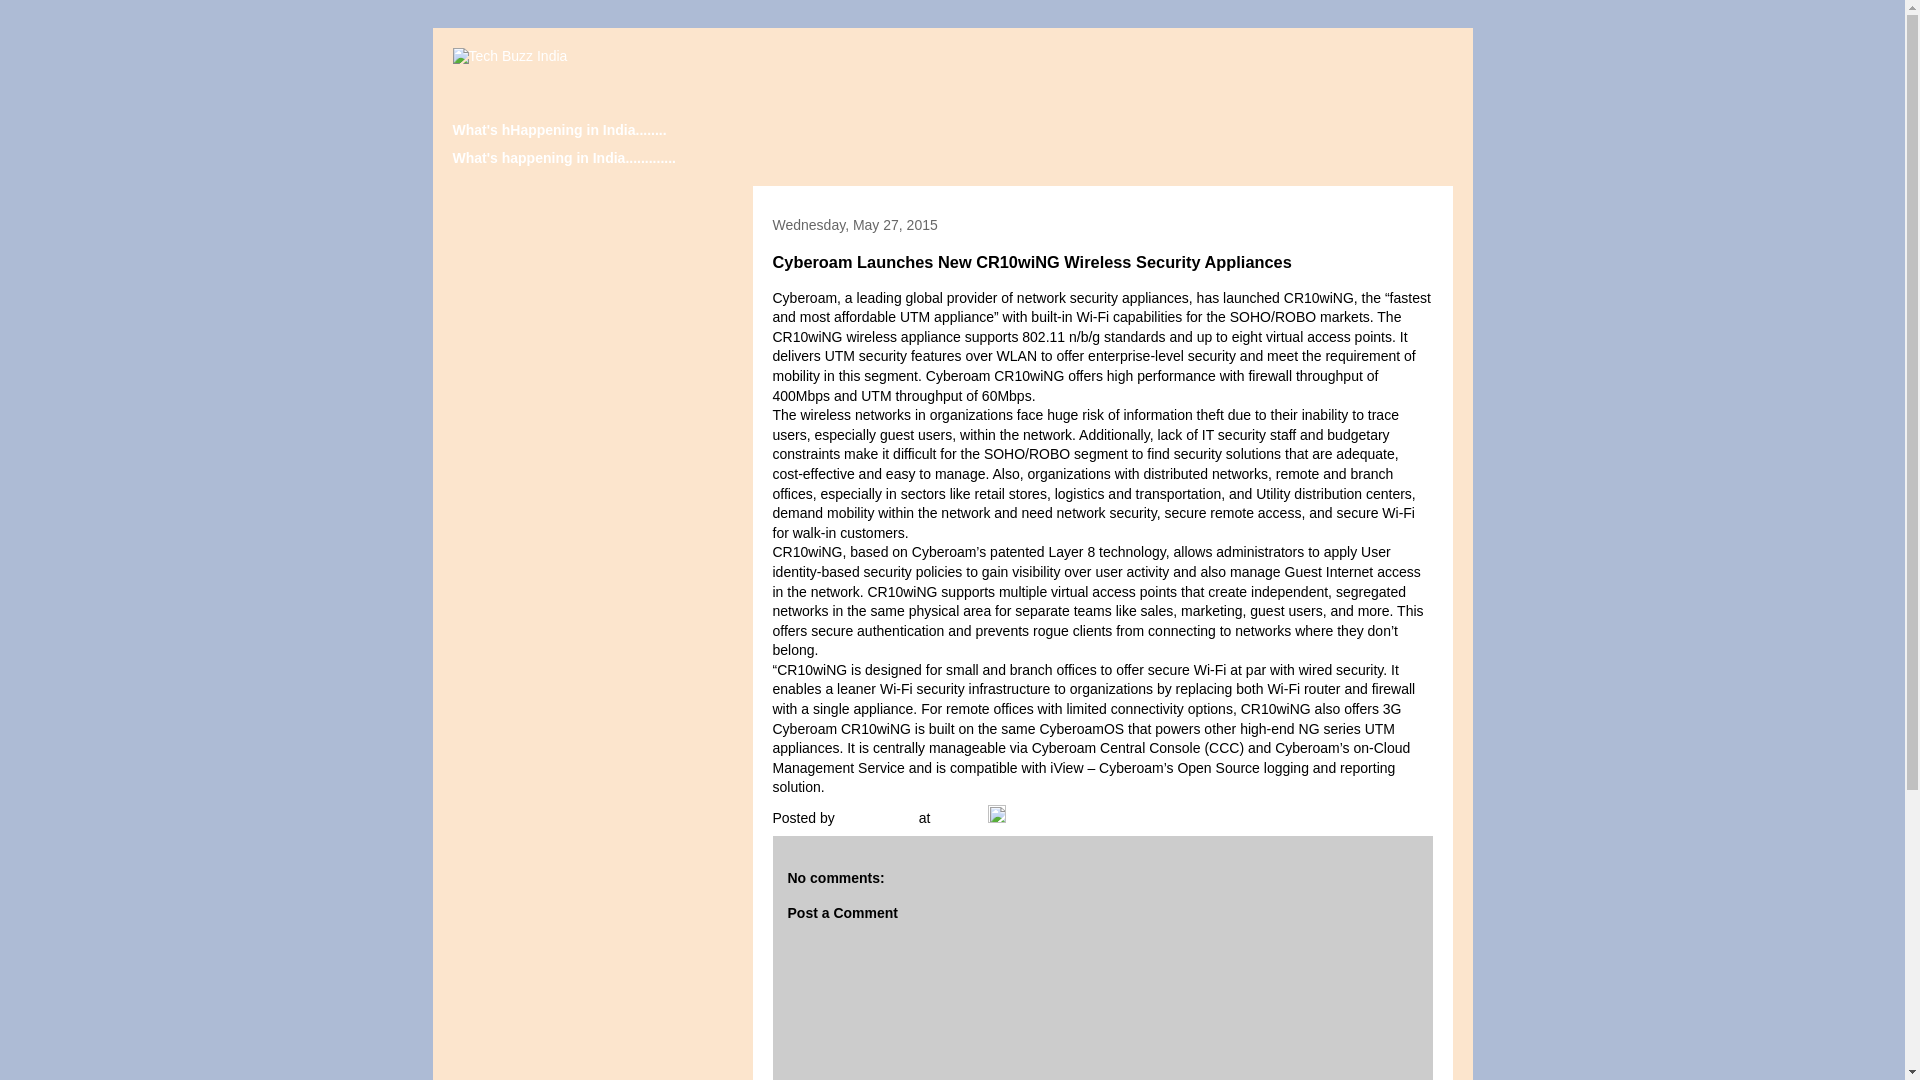 This screenshot has height=1080, width=1920. Describe the element at coordinates (958, 818) in the screenshot. I see `permanent link` at that location.